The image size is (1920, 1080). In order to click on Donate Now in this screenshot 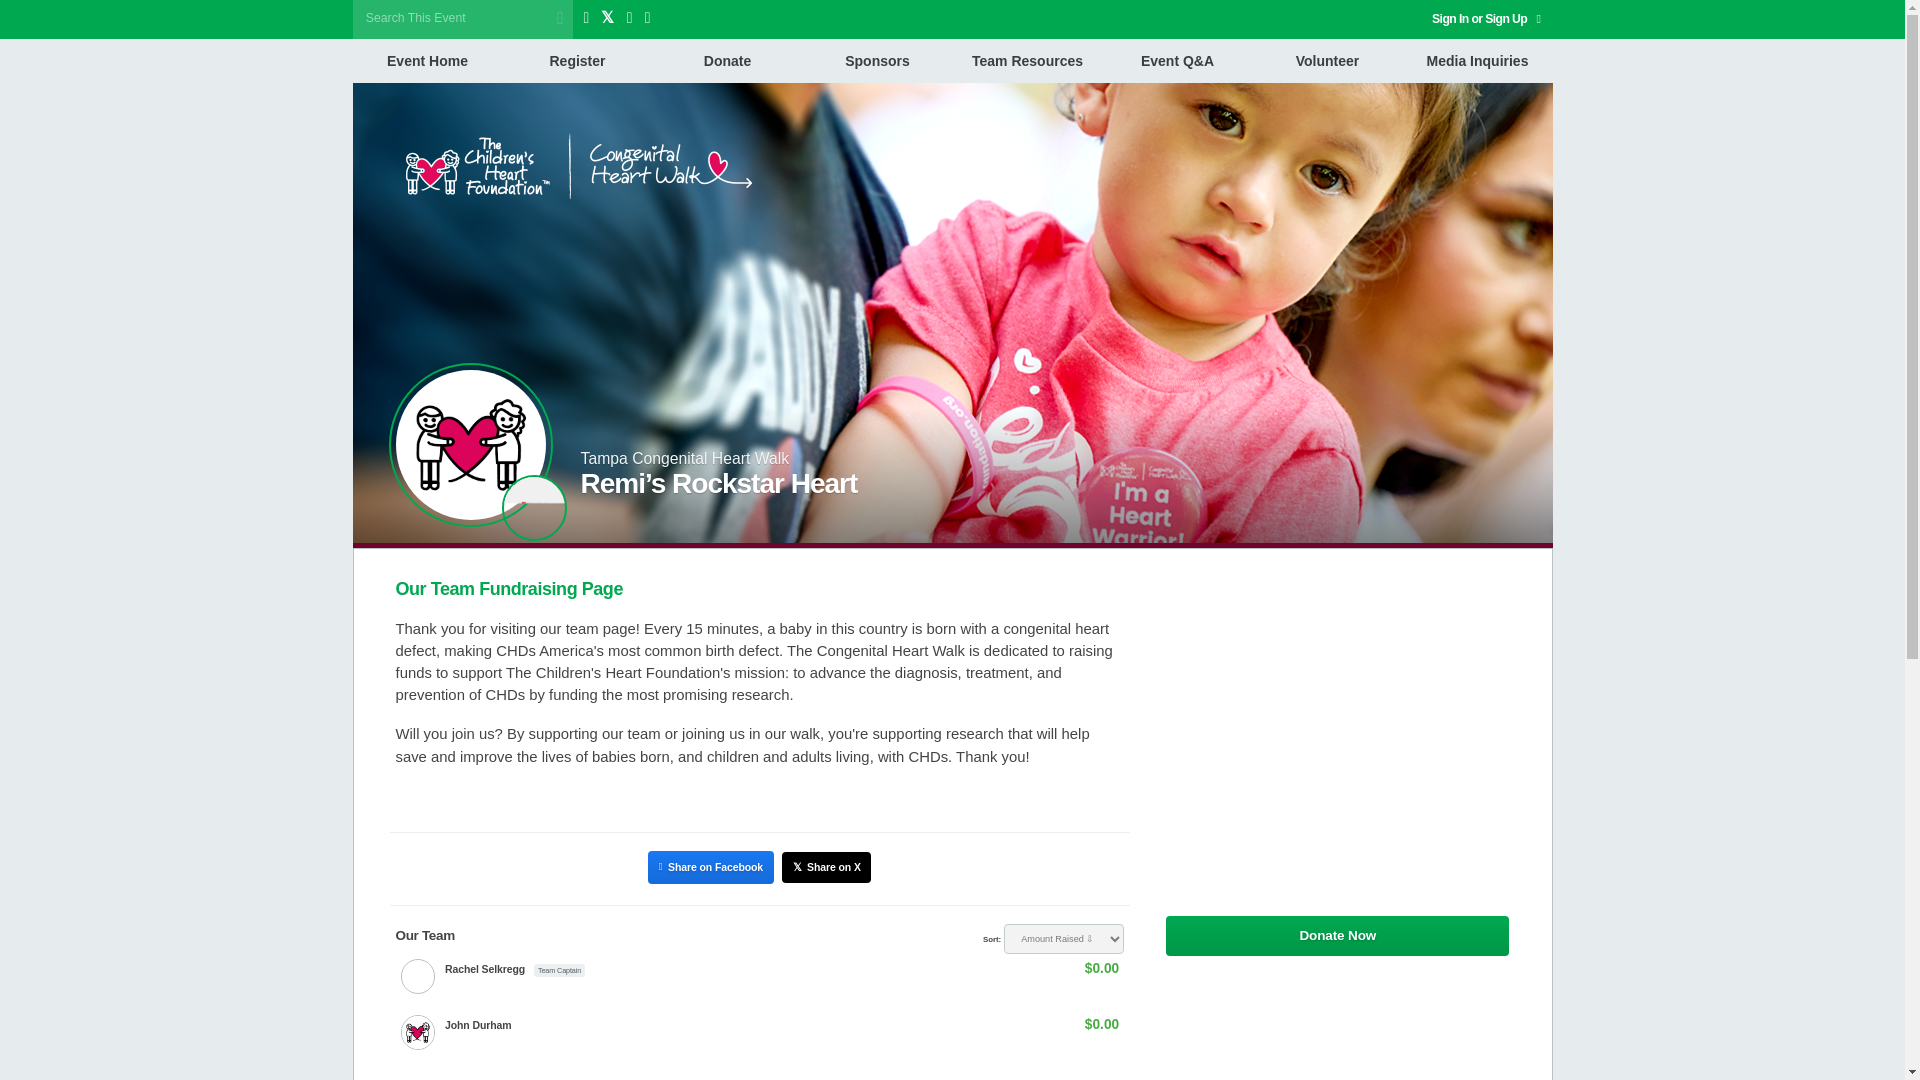, I will do `click(1337, 936)`.